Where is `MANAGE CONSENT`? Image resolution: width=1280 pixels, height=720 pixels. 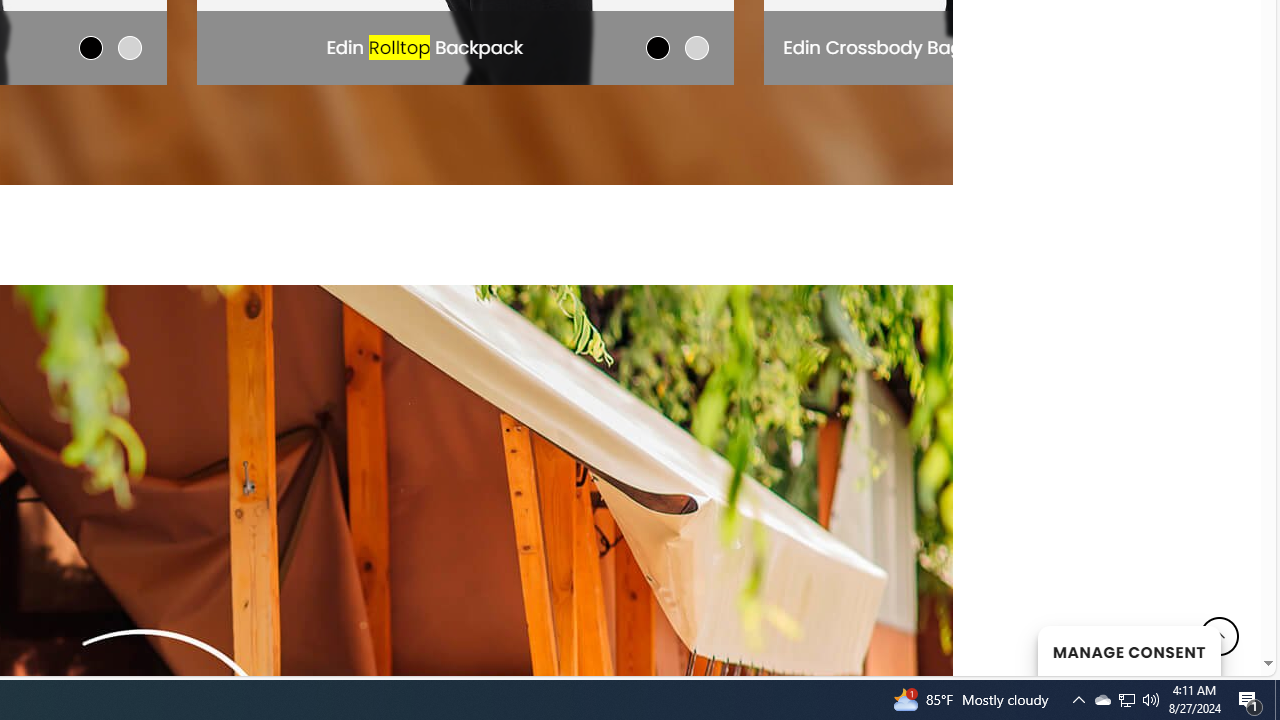
MANAGE CONSENT is located at coordinates (1128, 650).